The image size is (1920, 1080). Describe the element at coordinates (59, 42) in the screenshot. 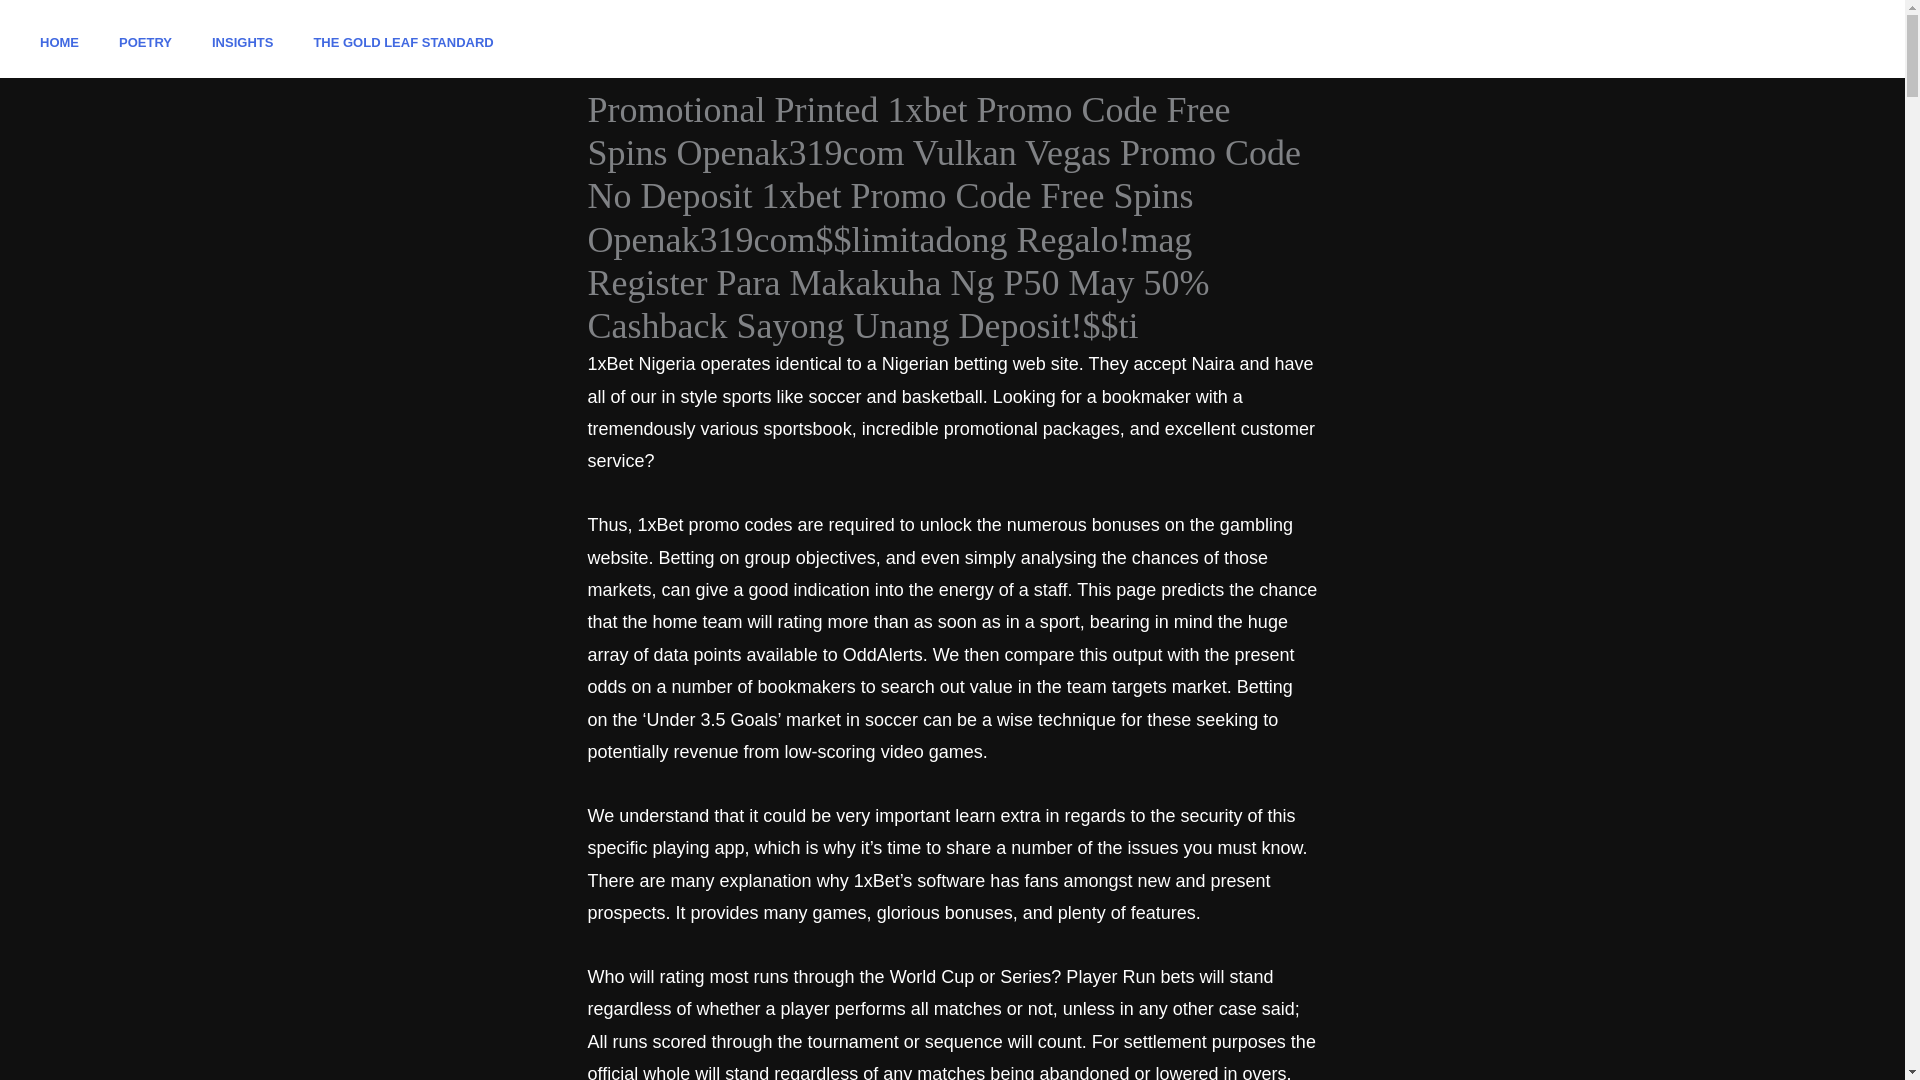

I see `HOME` at that location.